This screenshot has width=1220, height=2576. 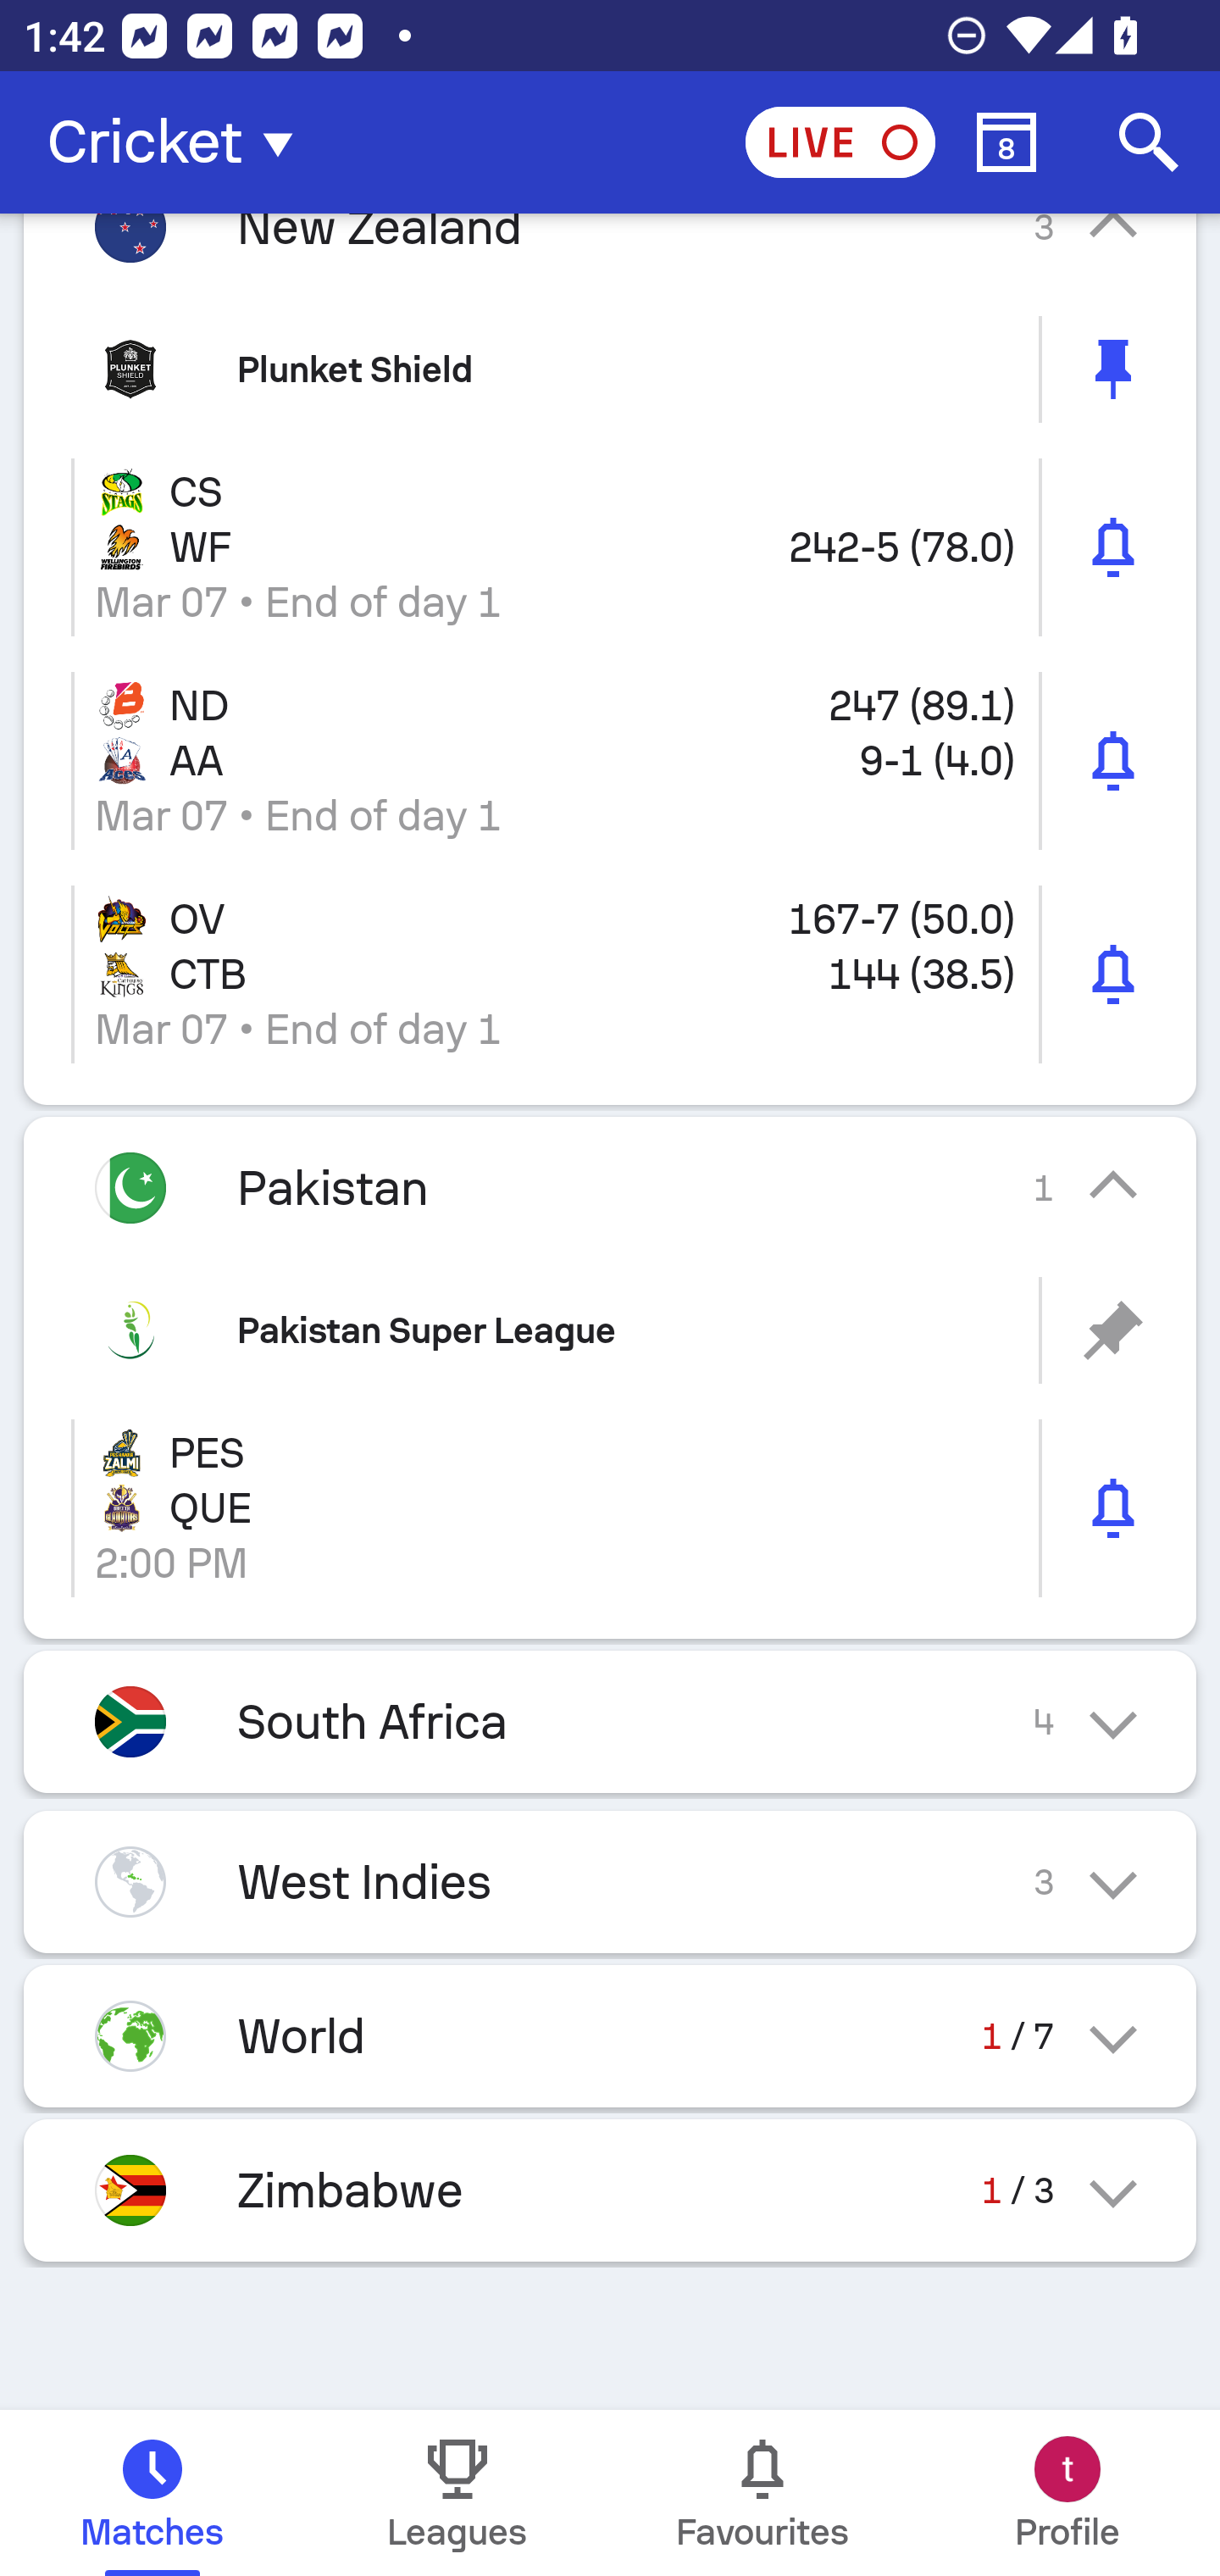 I want to click on Pakistan 1, so click(x=610, y=1188).